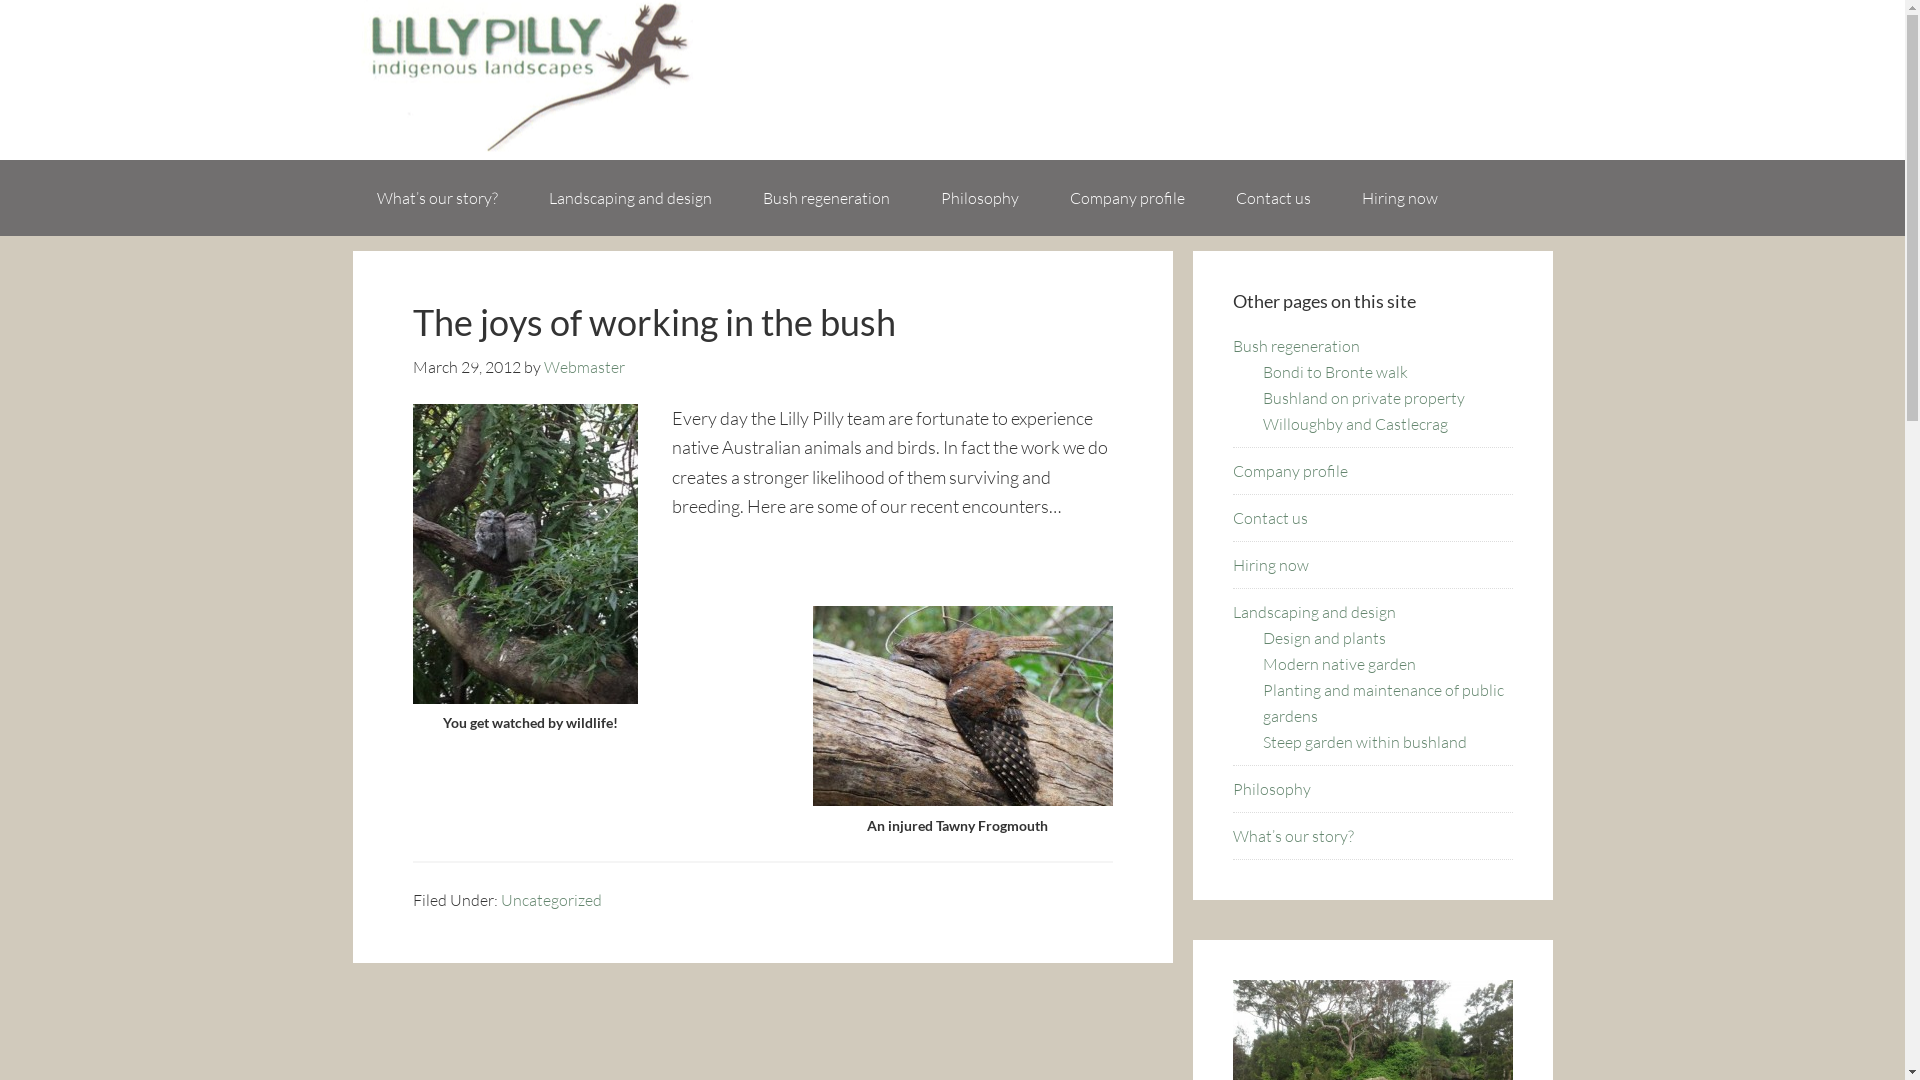 The width and height of the screenshot is (1920, 1080). I want to click on Company profile, so click(1290, 471).